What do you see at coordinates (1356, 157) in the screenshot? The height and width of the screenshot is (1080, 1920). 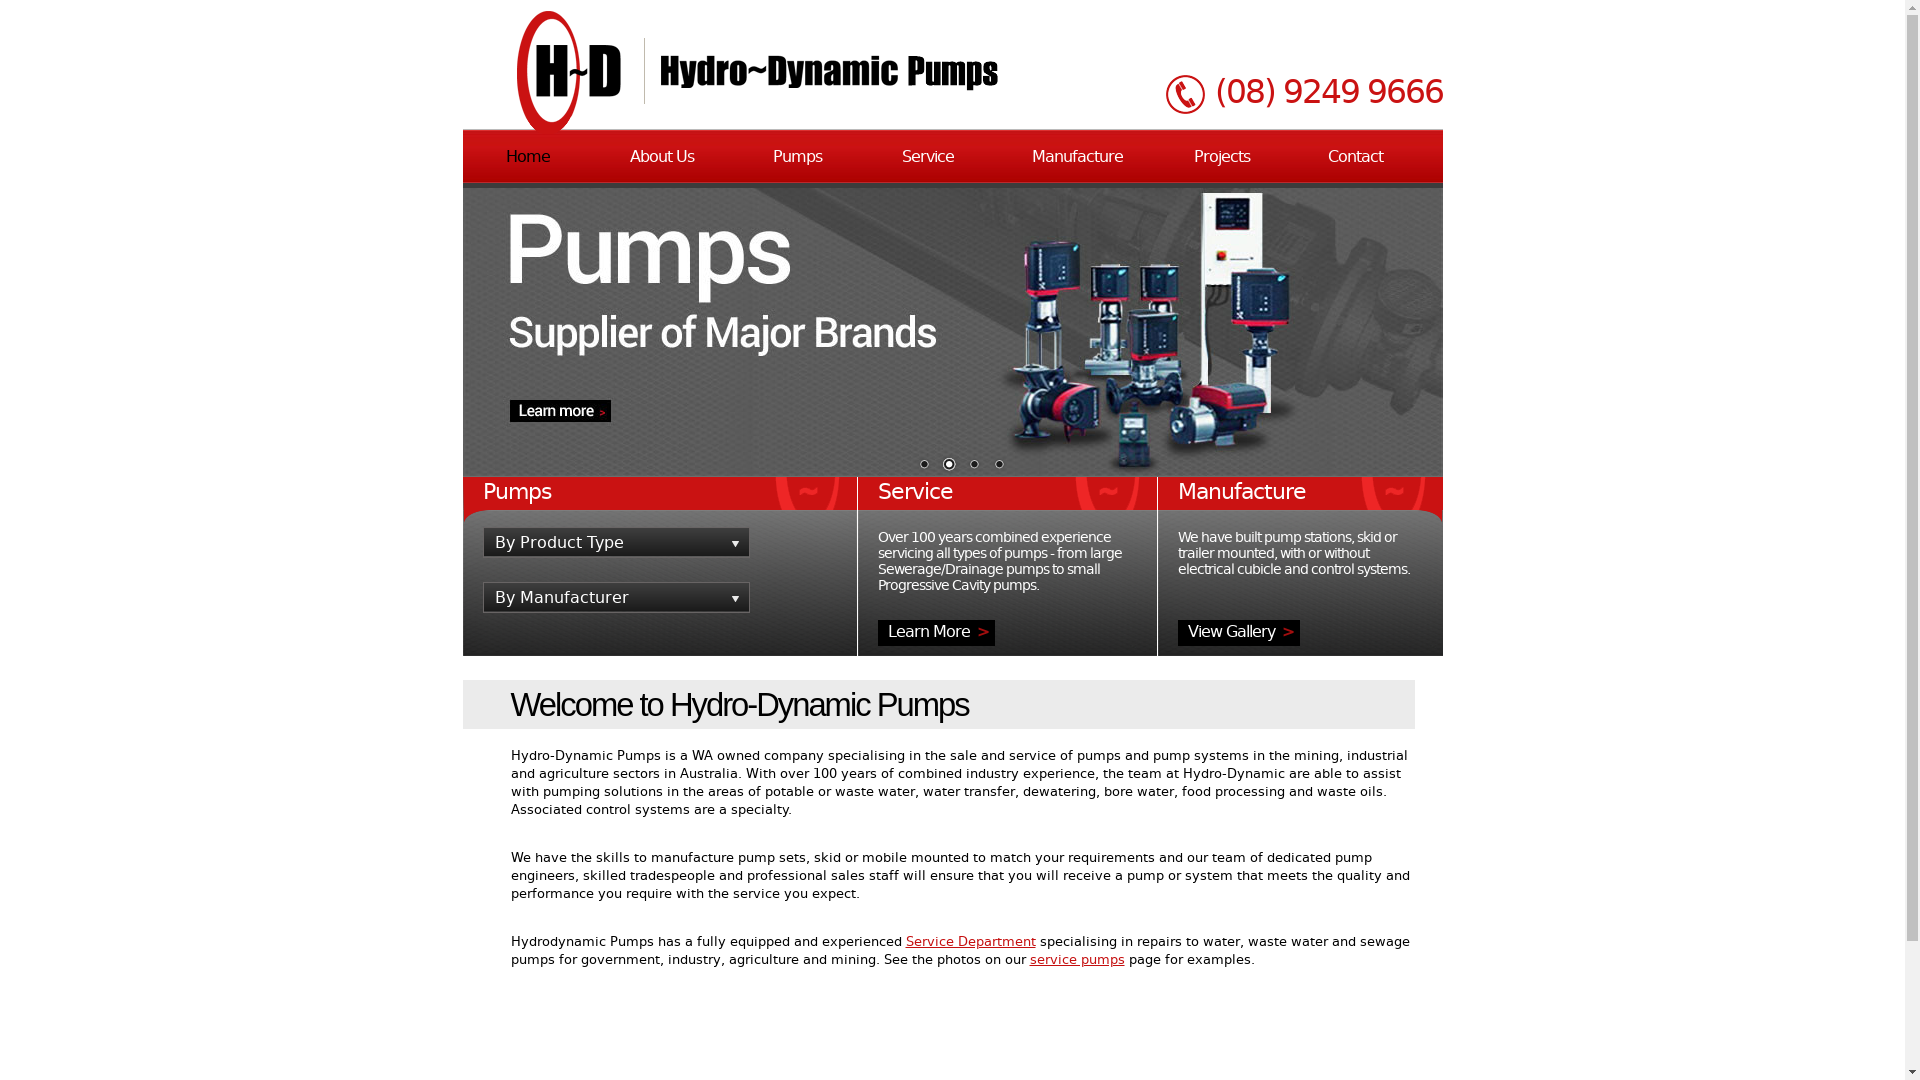 I see `Contact` at bounding box center [1356, 157].